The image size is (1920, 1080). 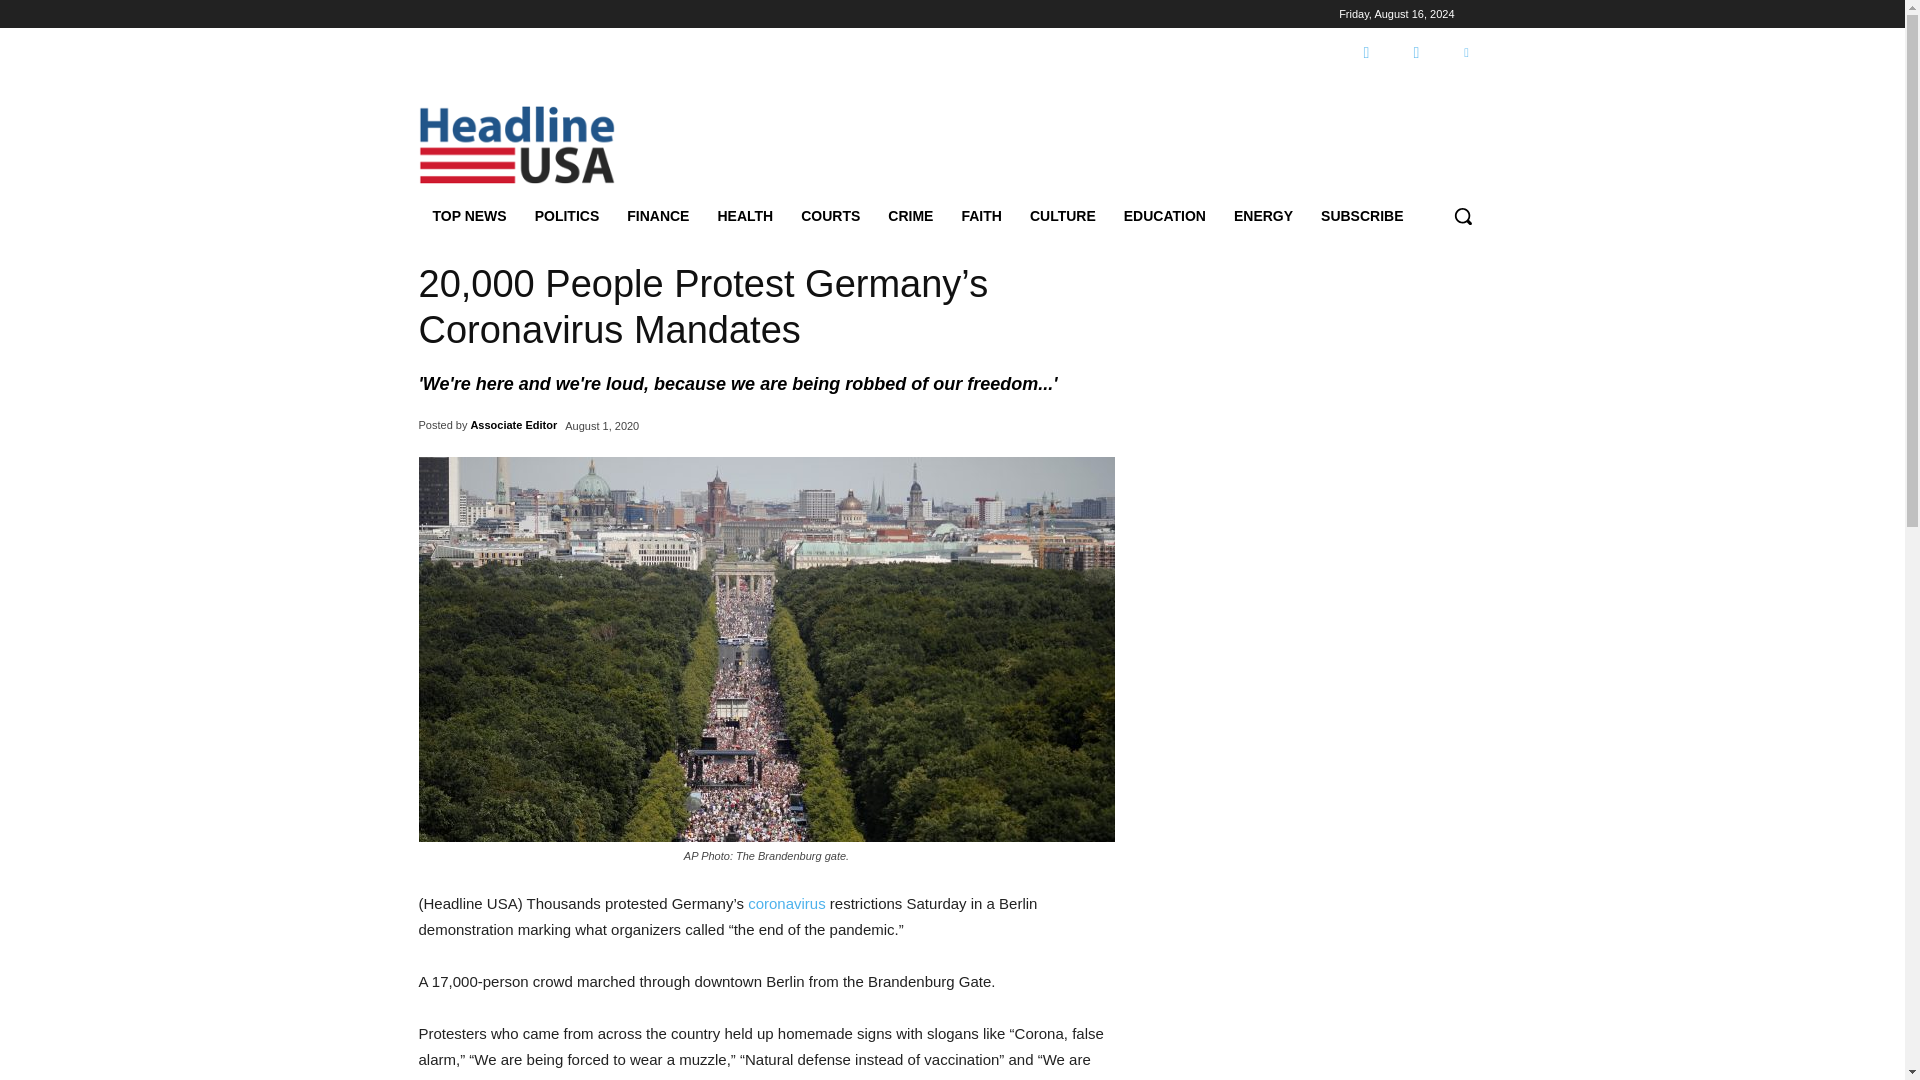 What do you see at coordinates (1263, 216) in the screenshot?
I see `ENERGY` at bounding box center [1263, 216].